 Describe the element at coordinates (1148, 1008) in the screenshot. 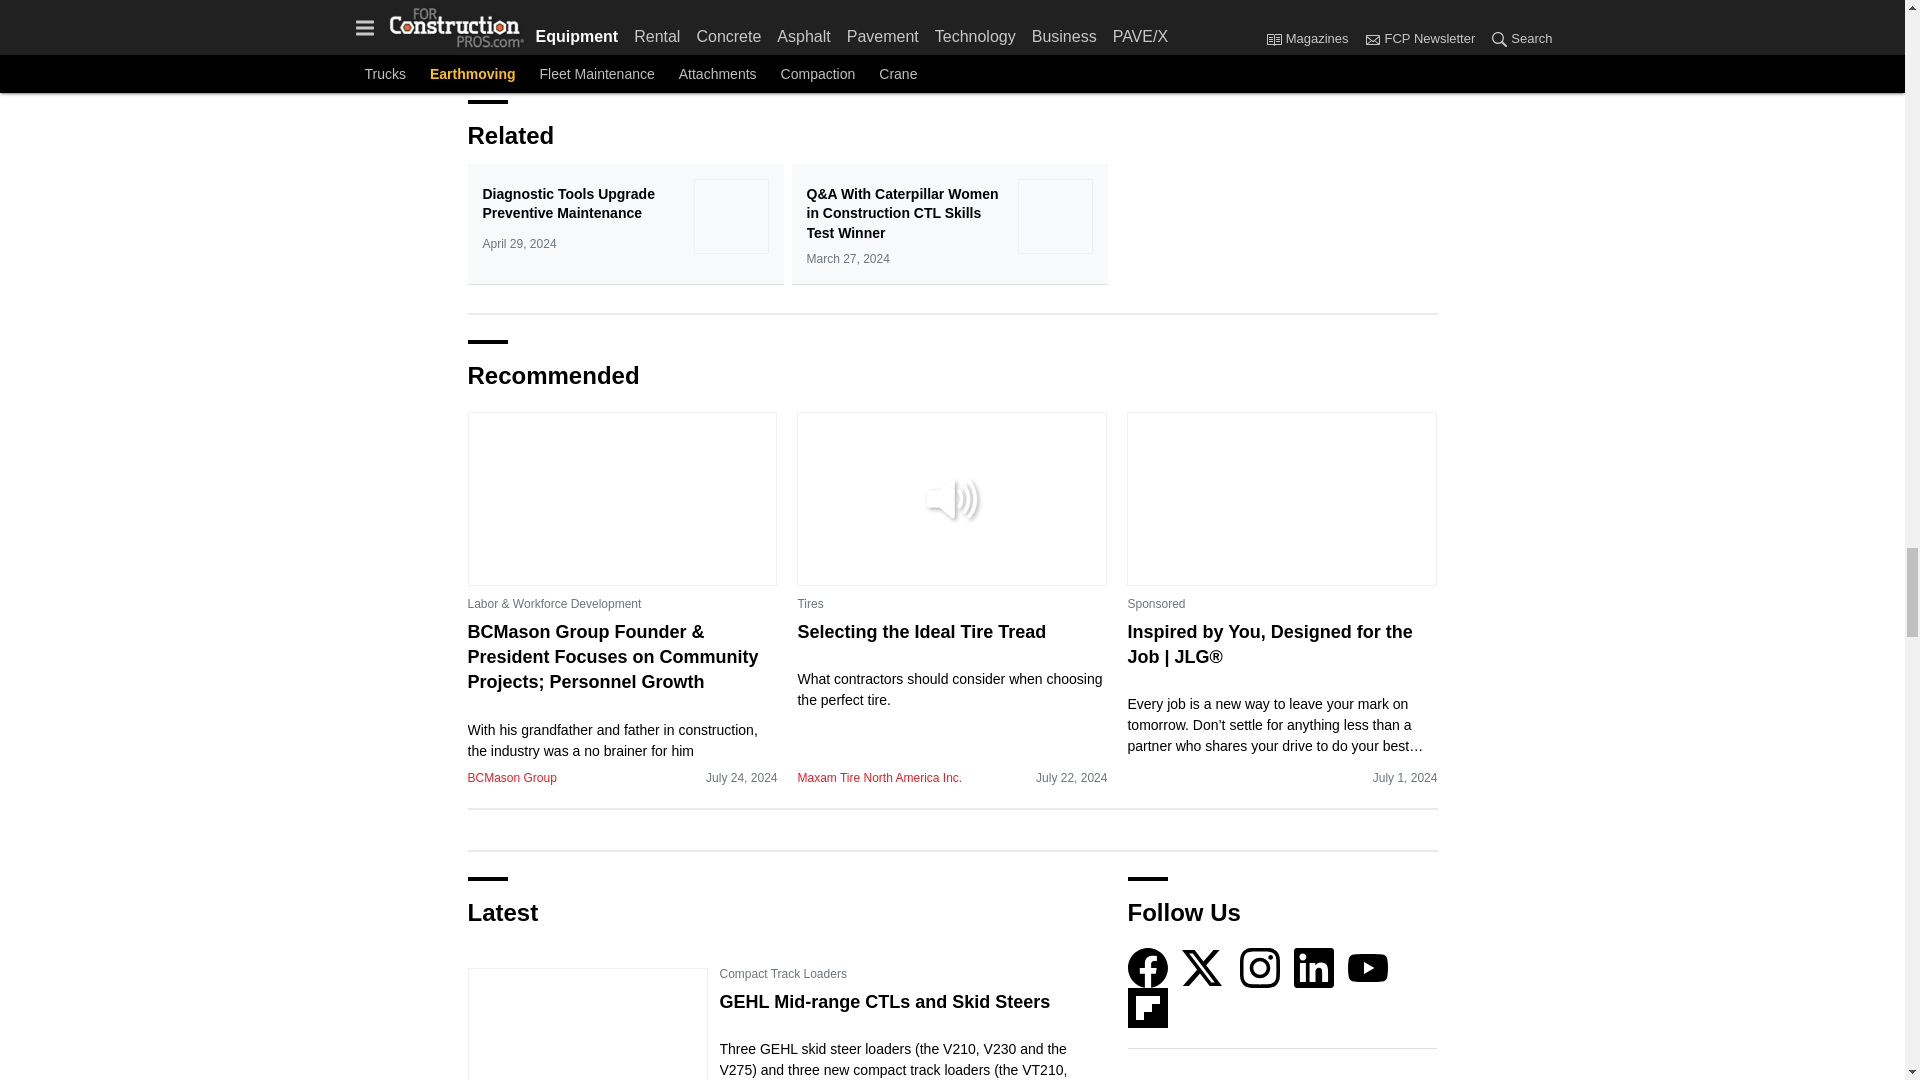

I see `Flipboard icon` at that location.